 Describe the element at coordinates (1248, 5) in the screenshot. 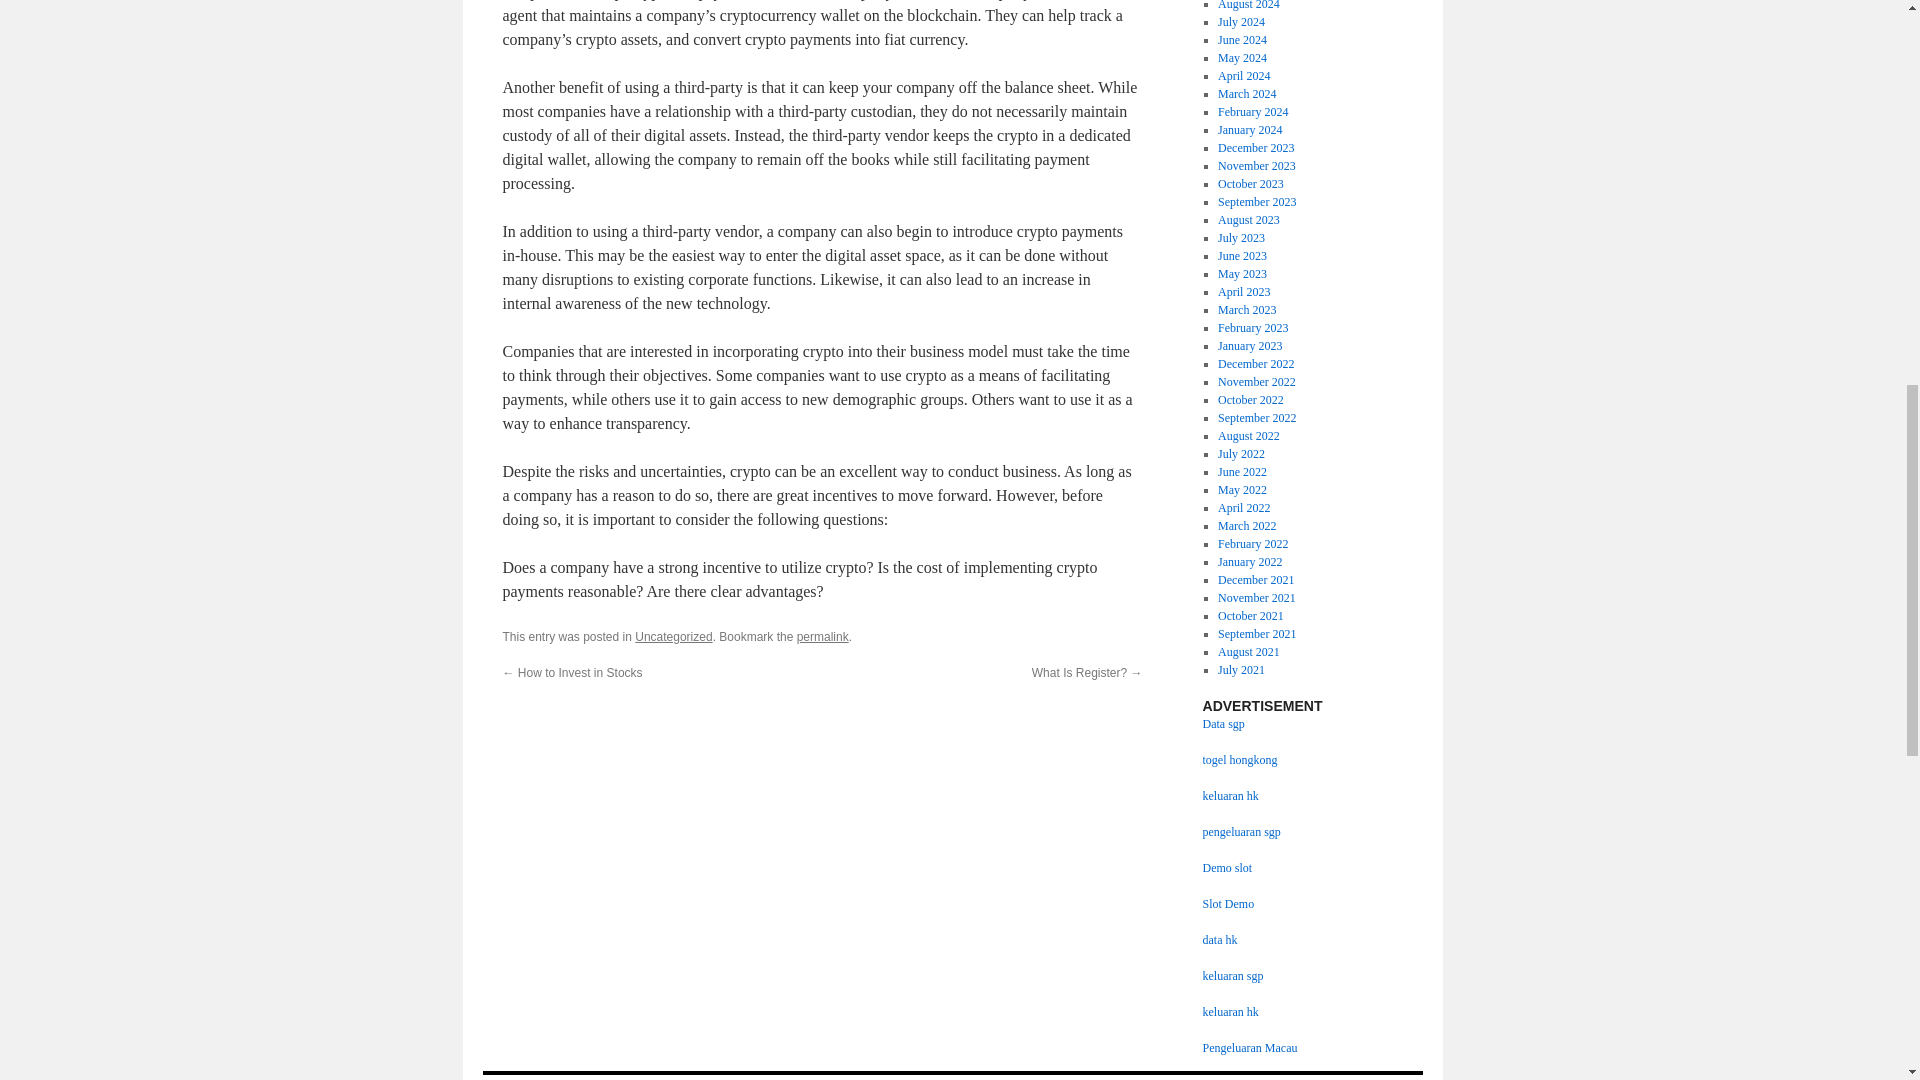

I see `August 2024` at that location.